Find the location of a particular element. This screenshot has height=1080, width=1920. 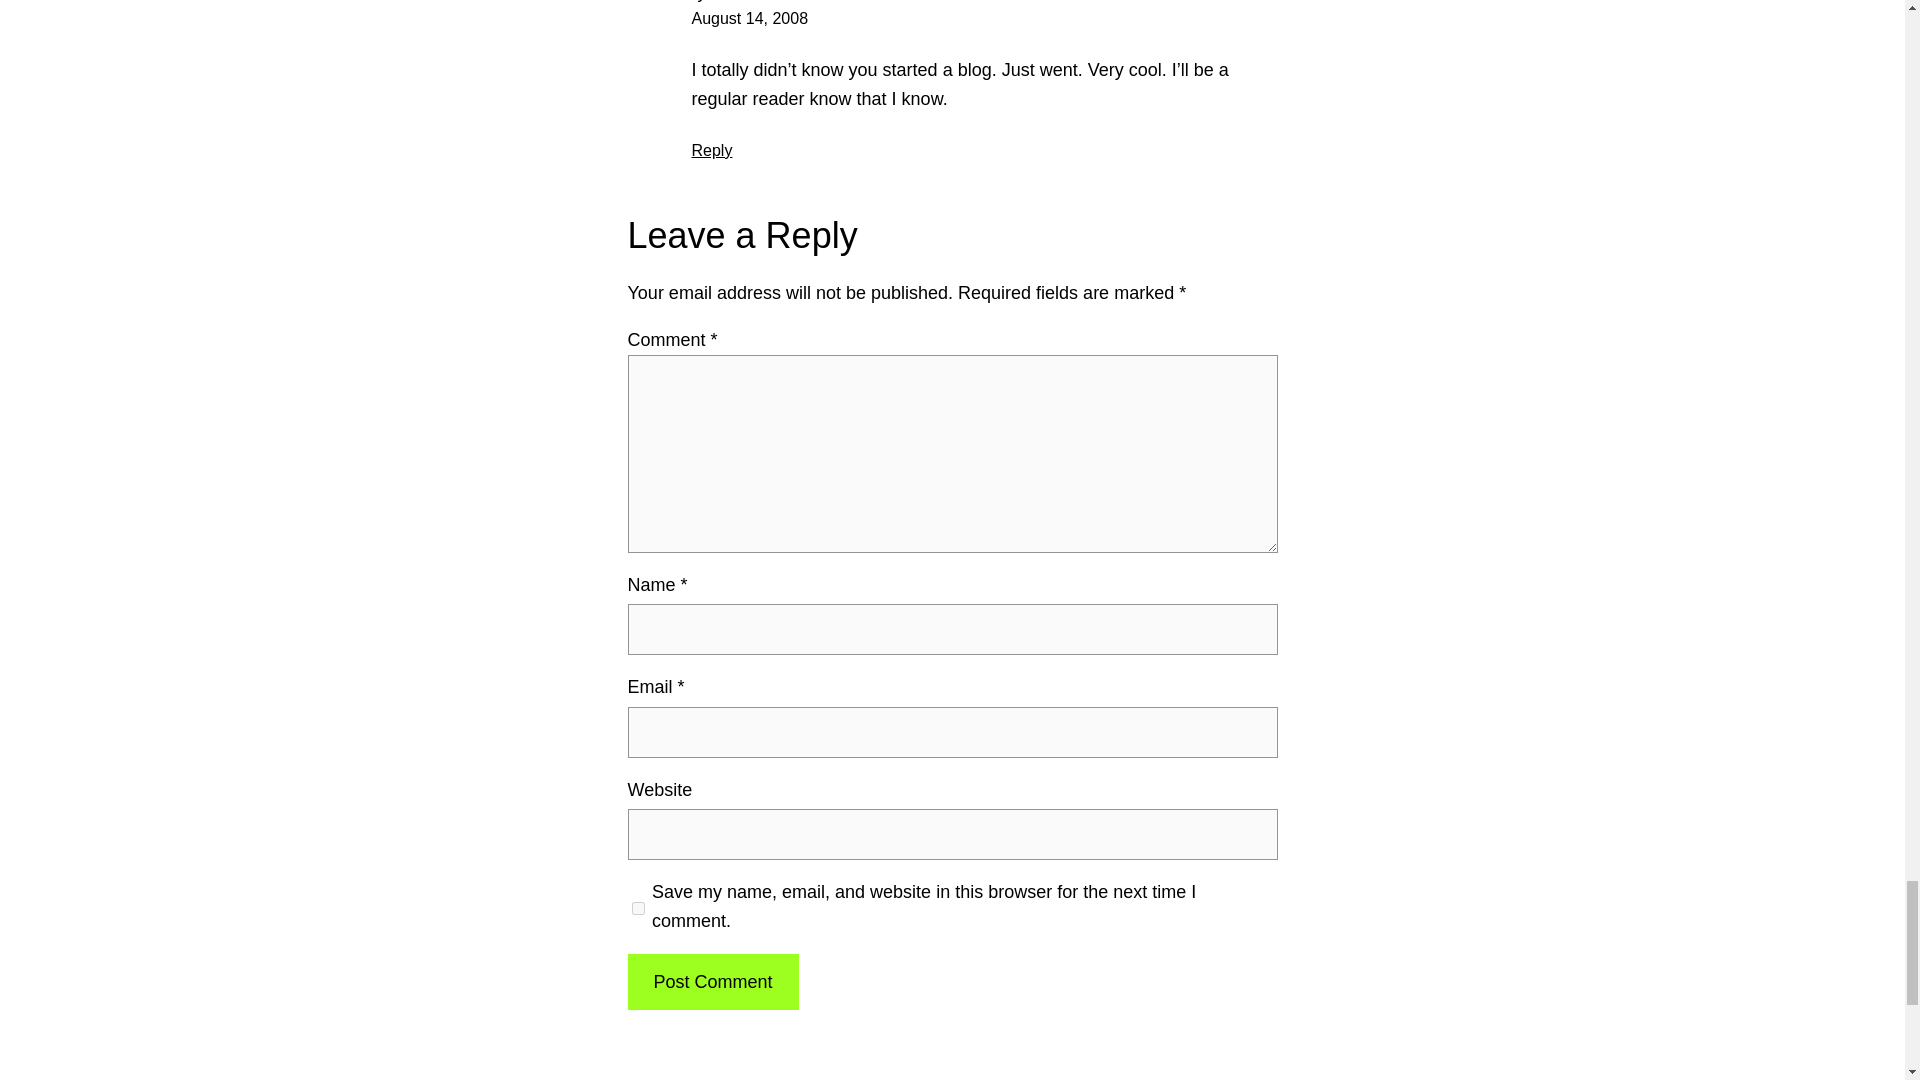

ryan is located at coordinates (709, 1).